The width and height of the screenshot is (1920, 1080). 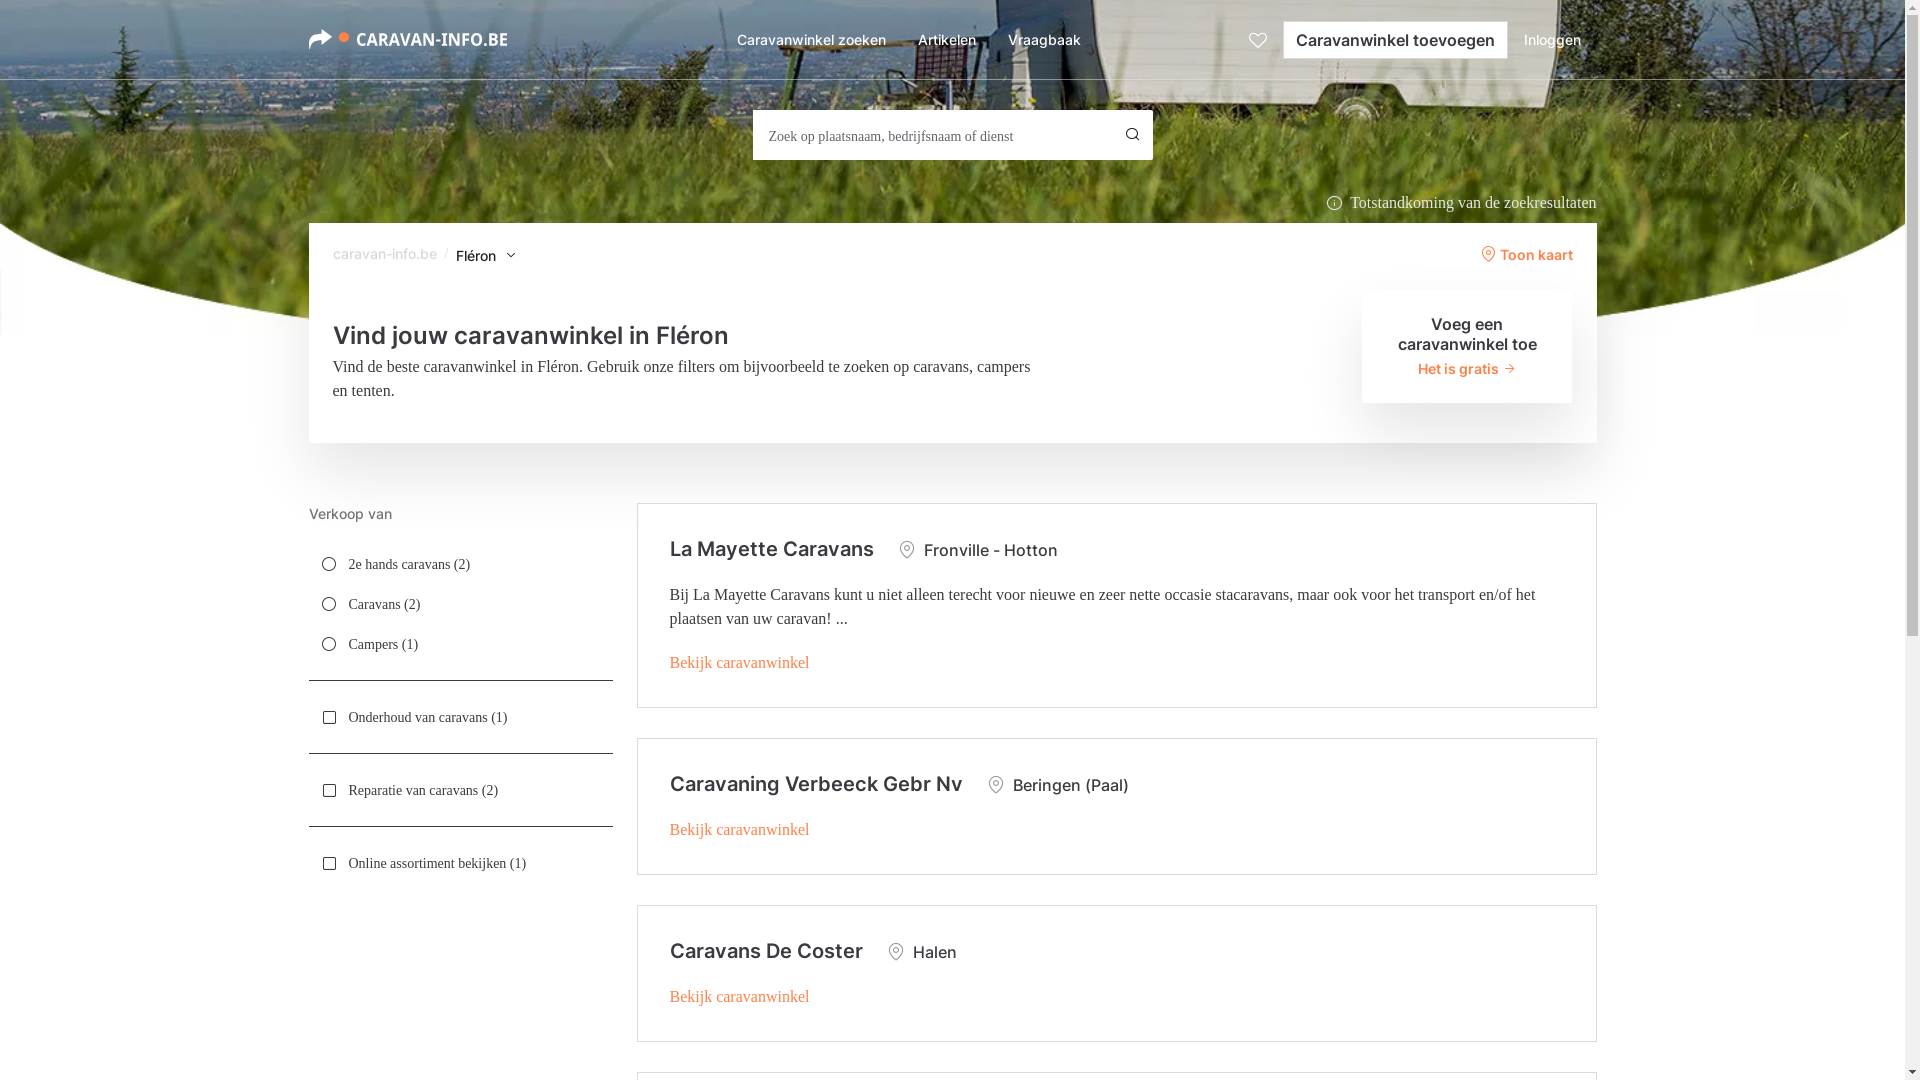 I want to click on Caravanwinkel toevoegen, so click(x=1394, y=39).